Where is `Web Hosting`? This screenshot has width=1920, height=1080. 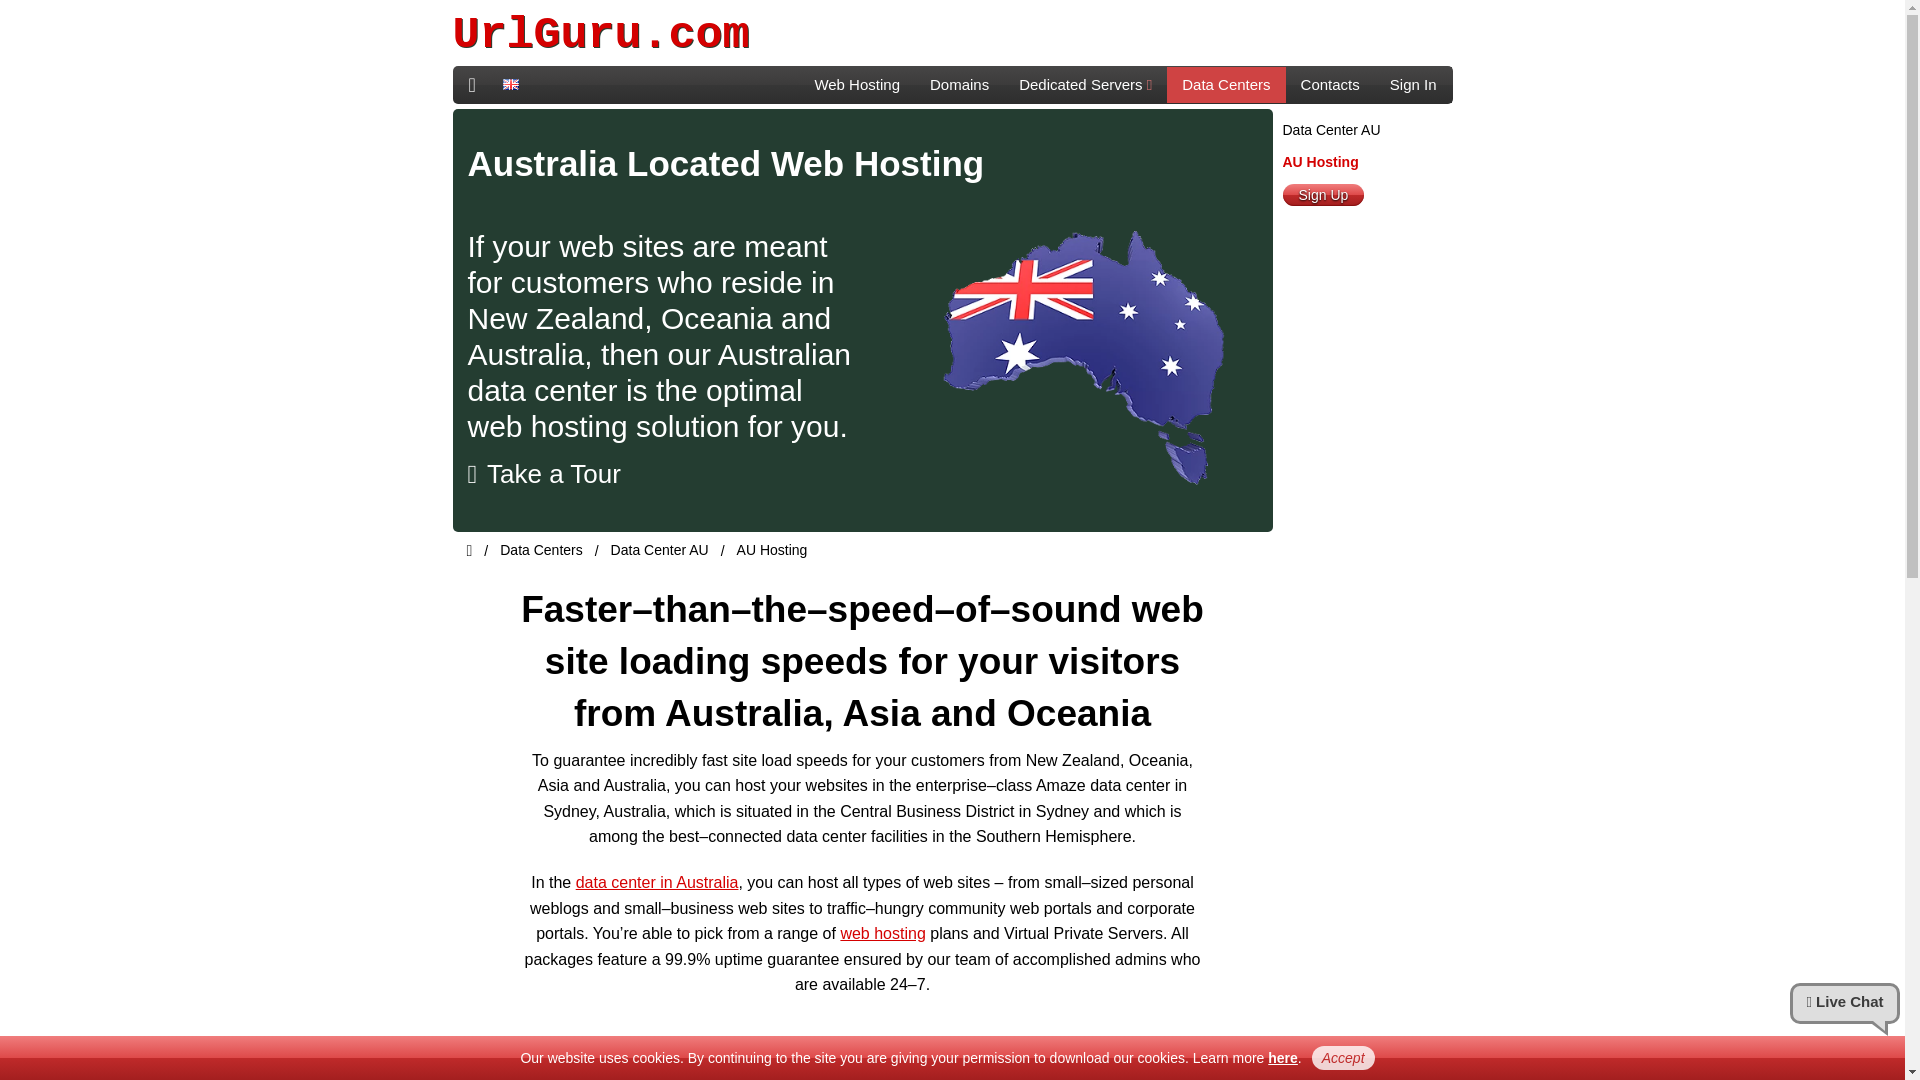 Web Hosting is located at coordinates (856, 84).